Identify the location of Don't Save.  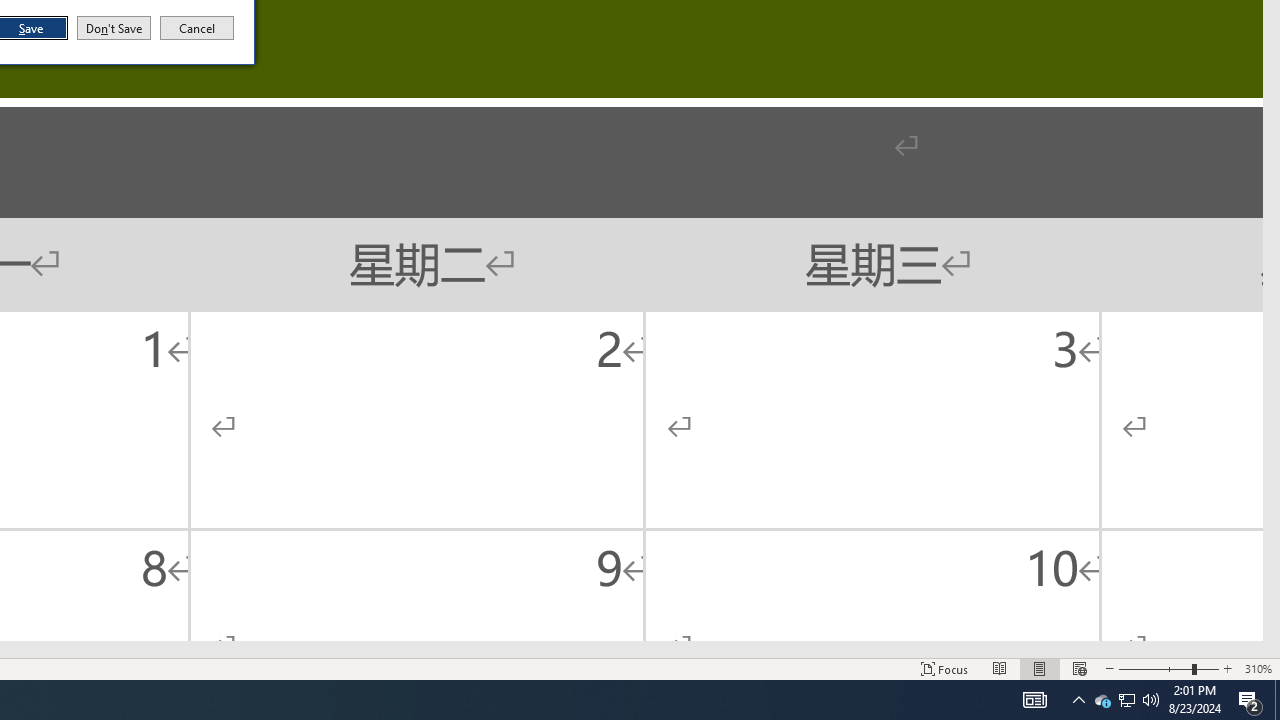
(114, 28).